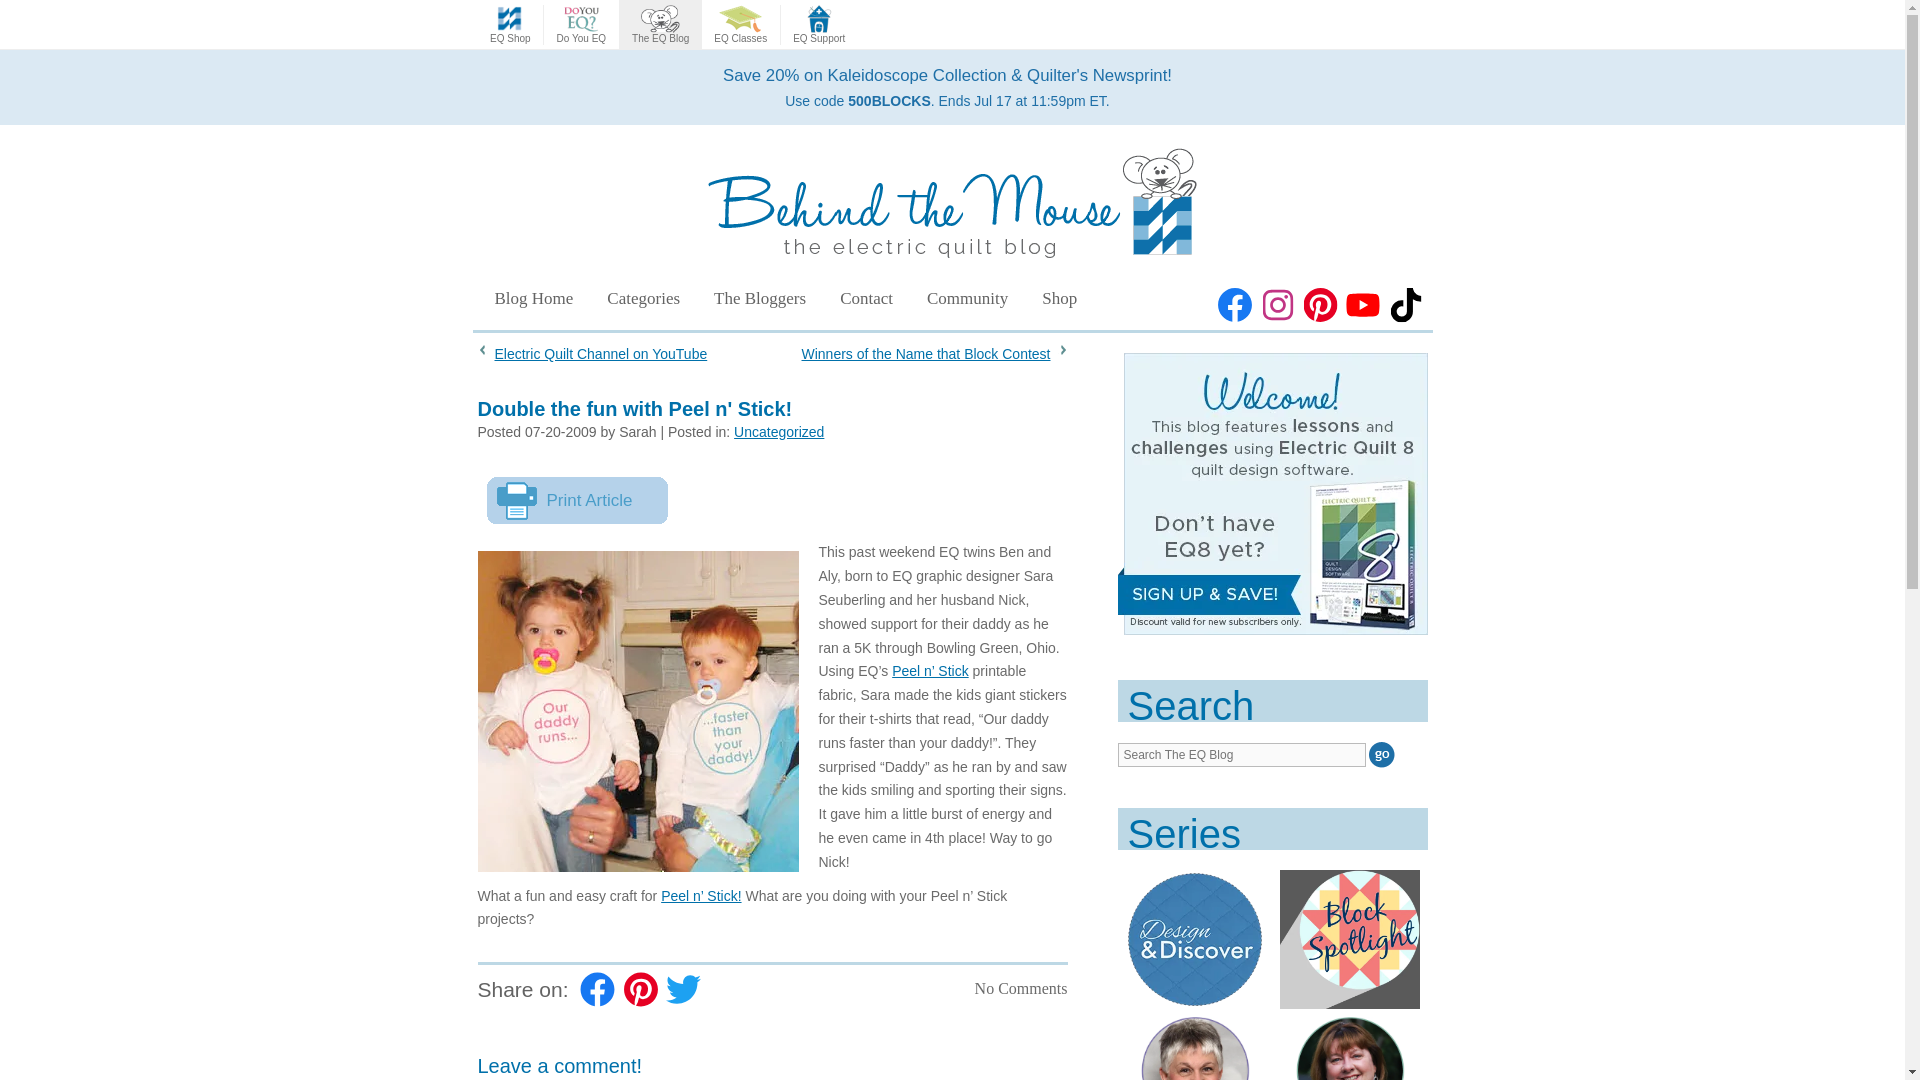 The width and height of the screenshot is (1920, 1080). What do you see at coordinates (1382, 754) in the screenshot?
I see `Search` at bounding box center [1382, 754].